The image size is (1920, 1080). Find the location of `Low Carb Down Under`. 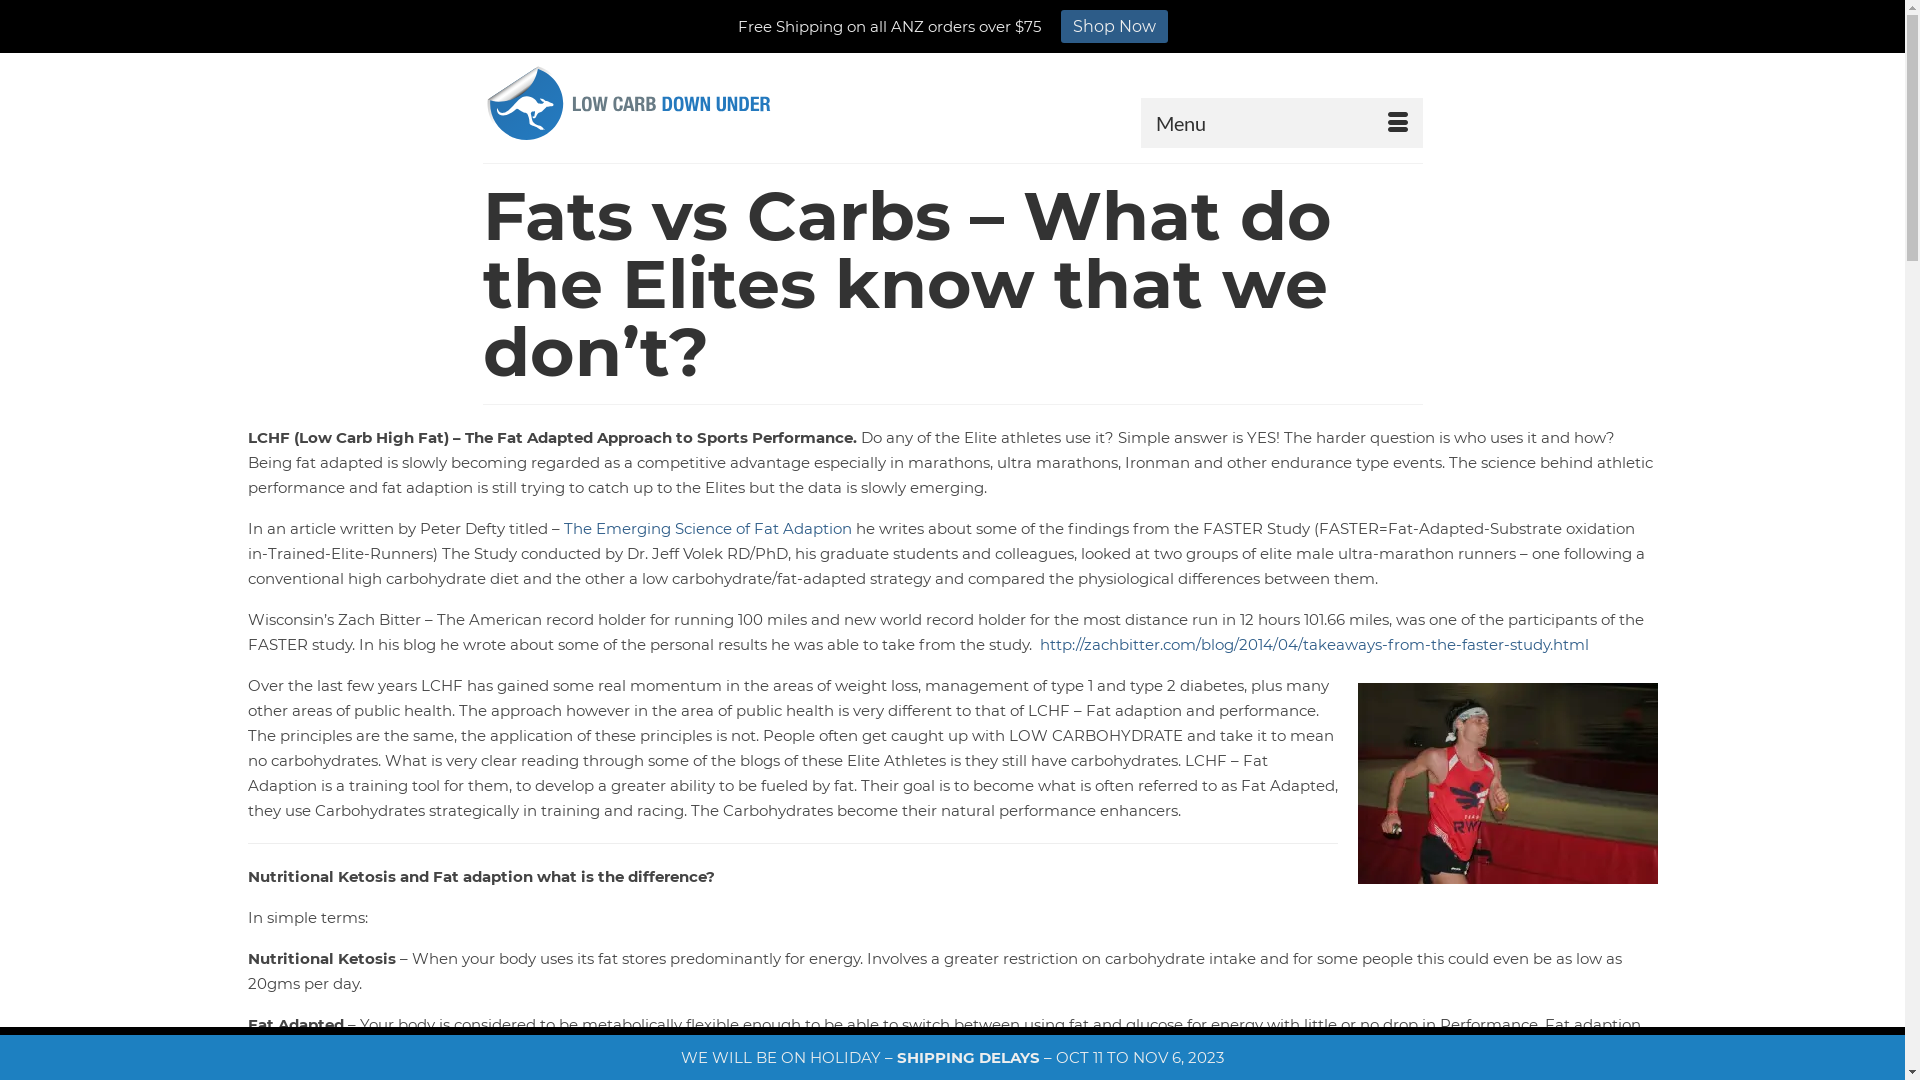

Low Carb Down Under is located at coordinates (628, 104).